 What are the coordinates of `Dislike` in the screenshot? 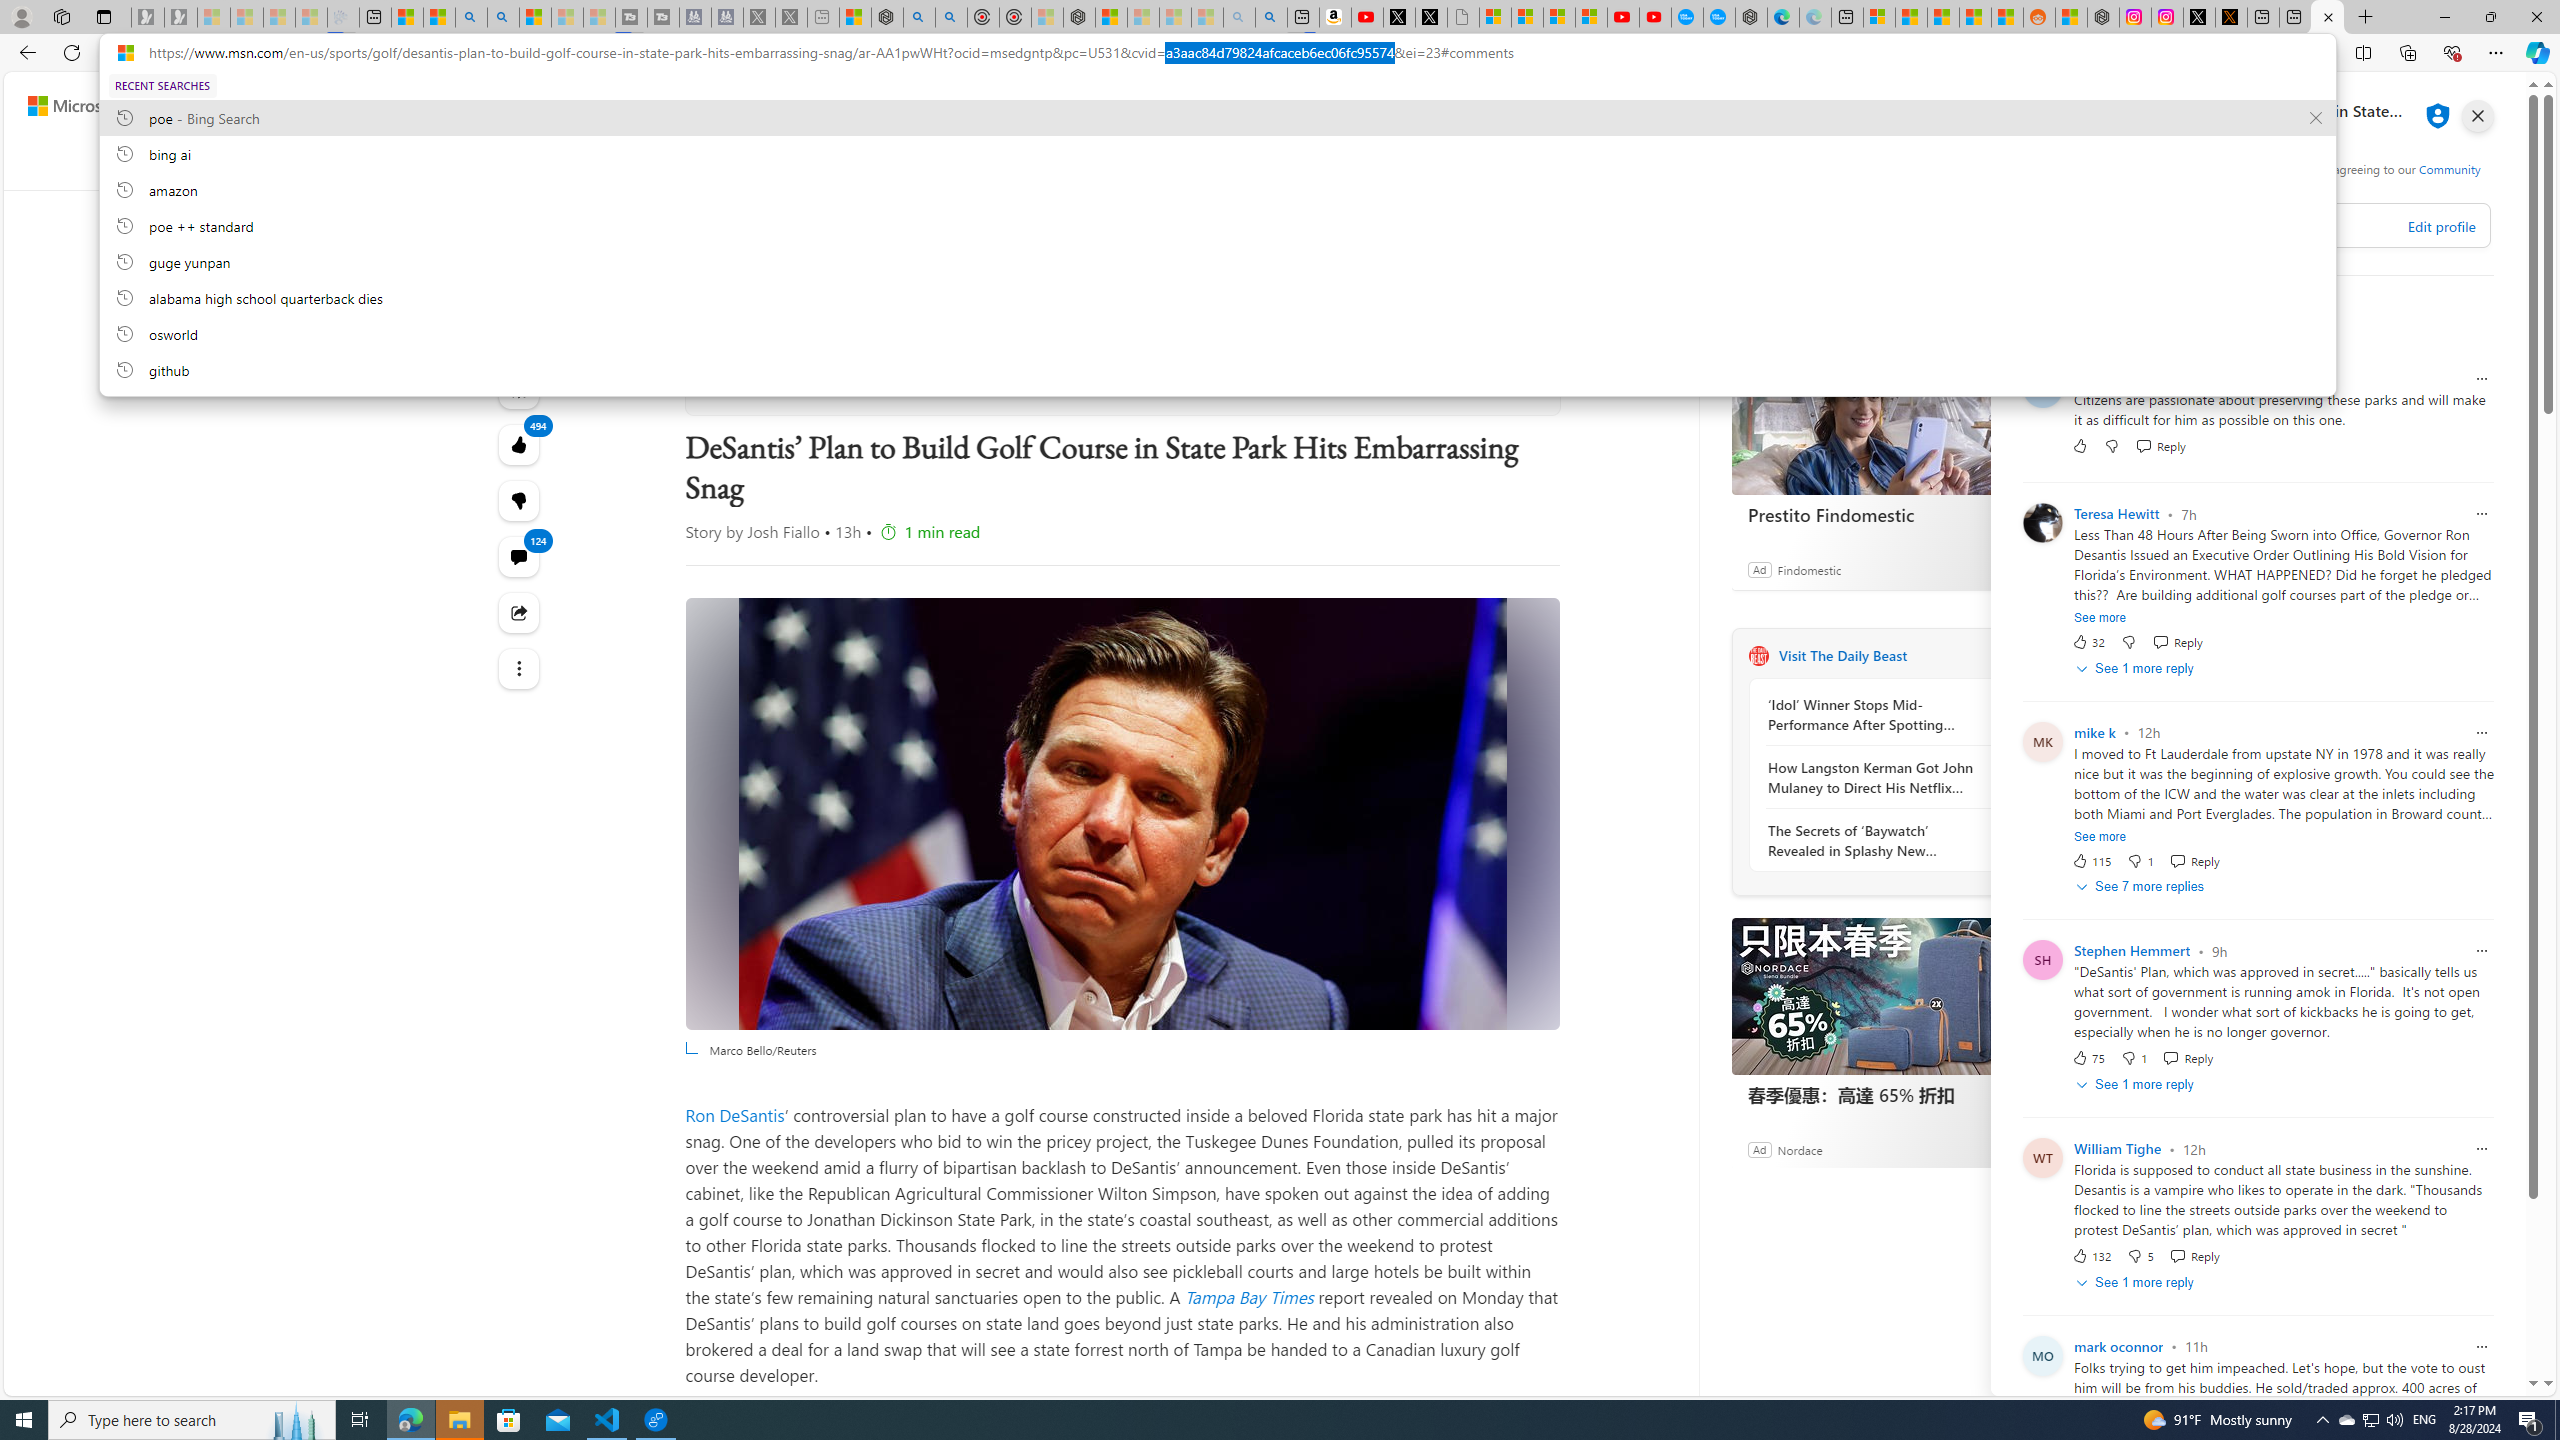 It's located at (2141, 1256).